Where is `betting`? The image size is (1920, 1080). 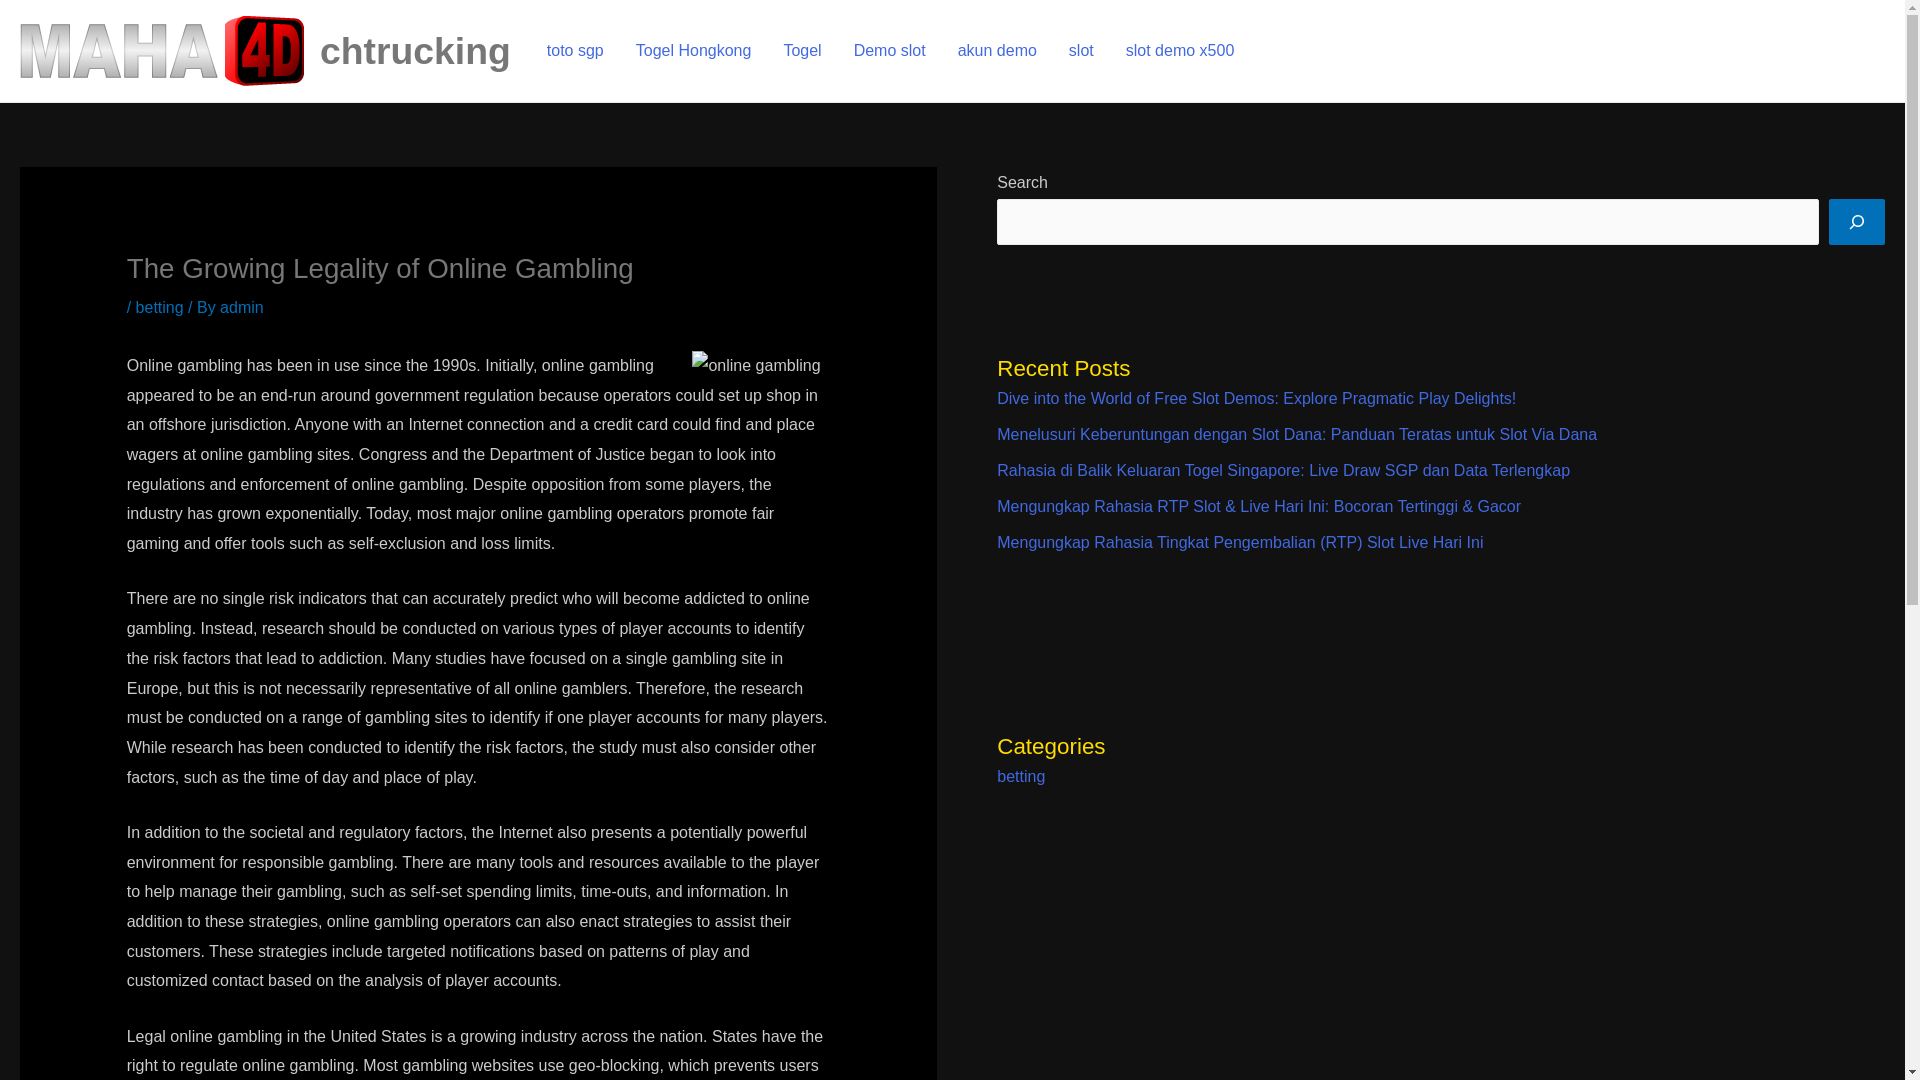 betting is located at coordinates (1020, 776).